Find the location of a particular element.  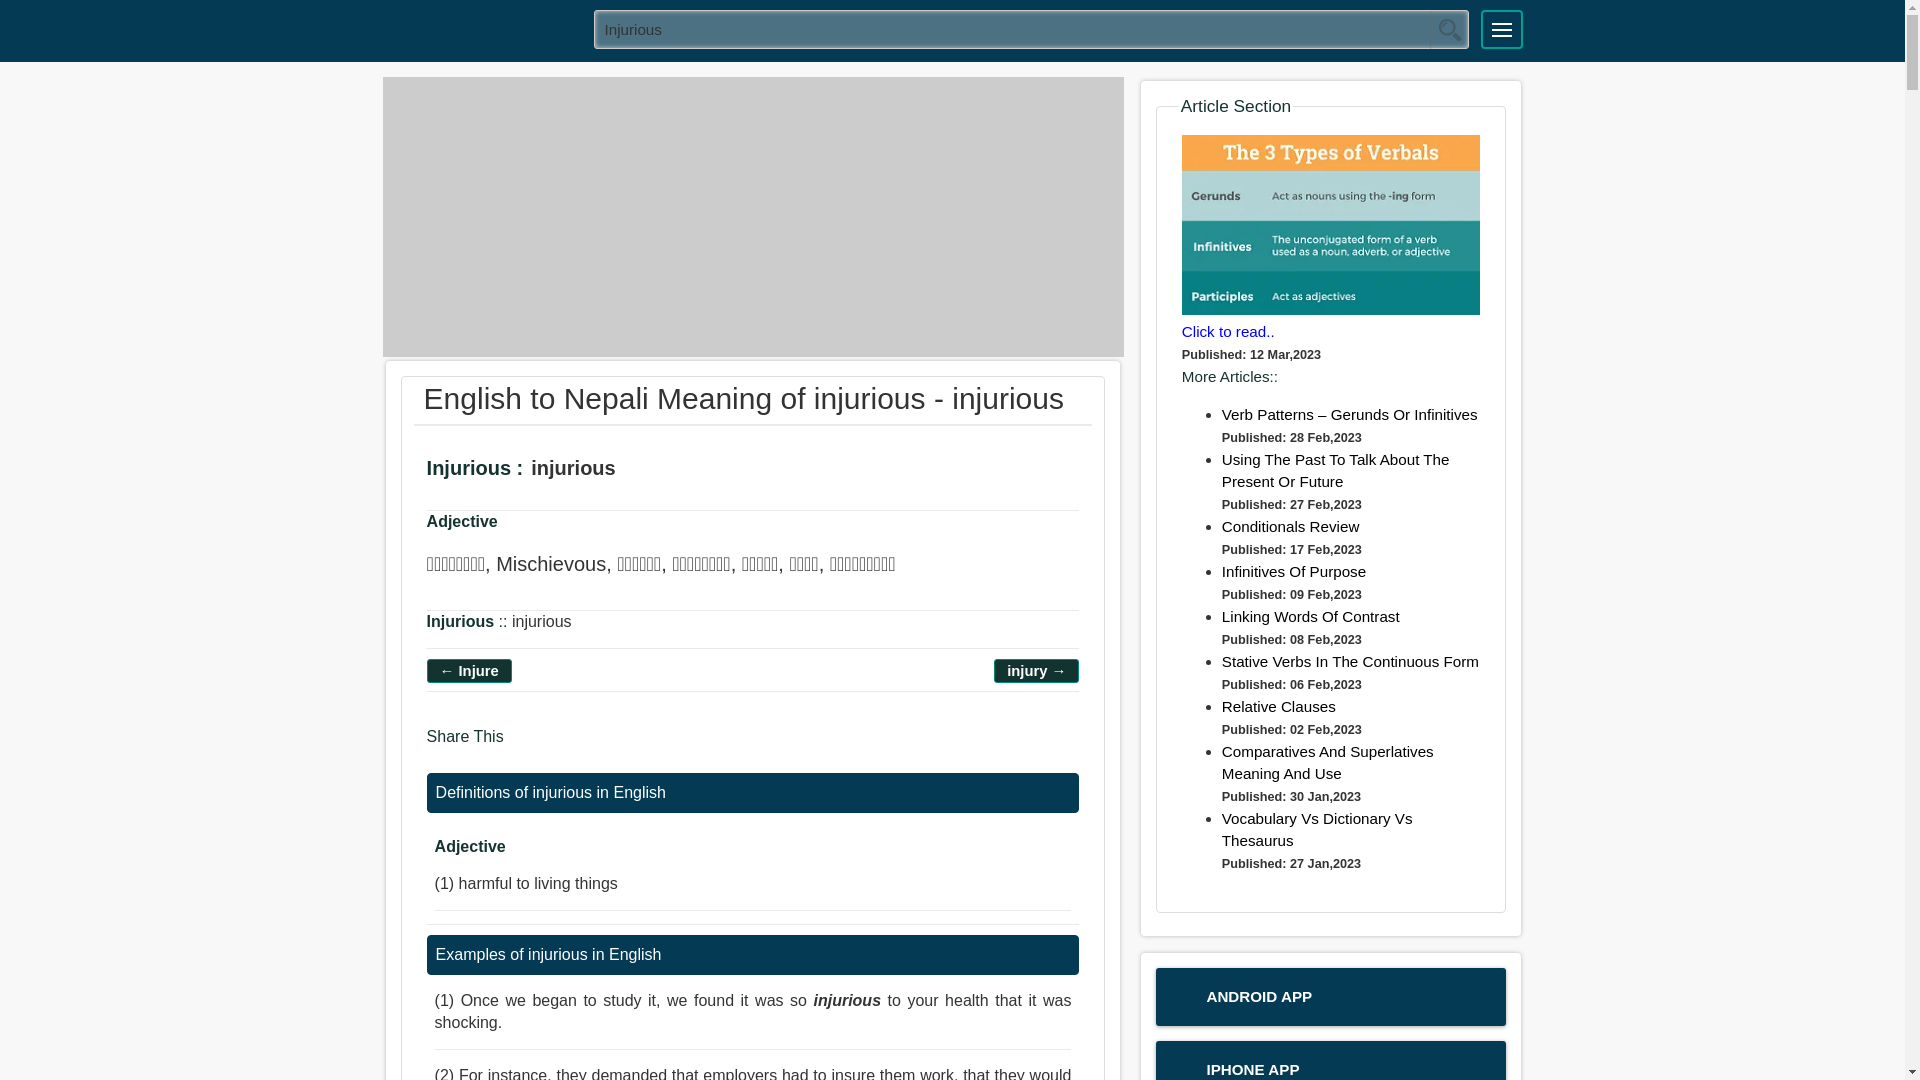

Add To Favorites is located at coordinates (704, 471).